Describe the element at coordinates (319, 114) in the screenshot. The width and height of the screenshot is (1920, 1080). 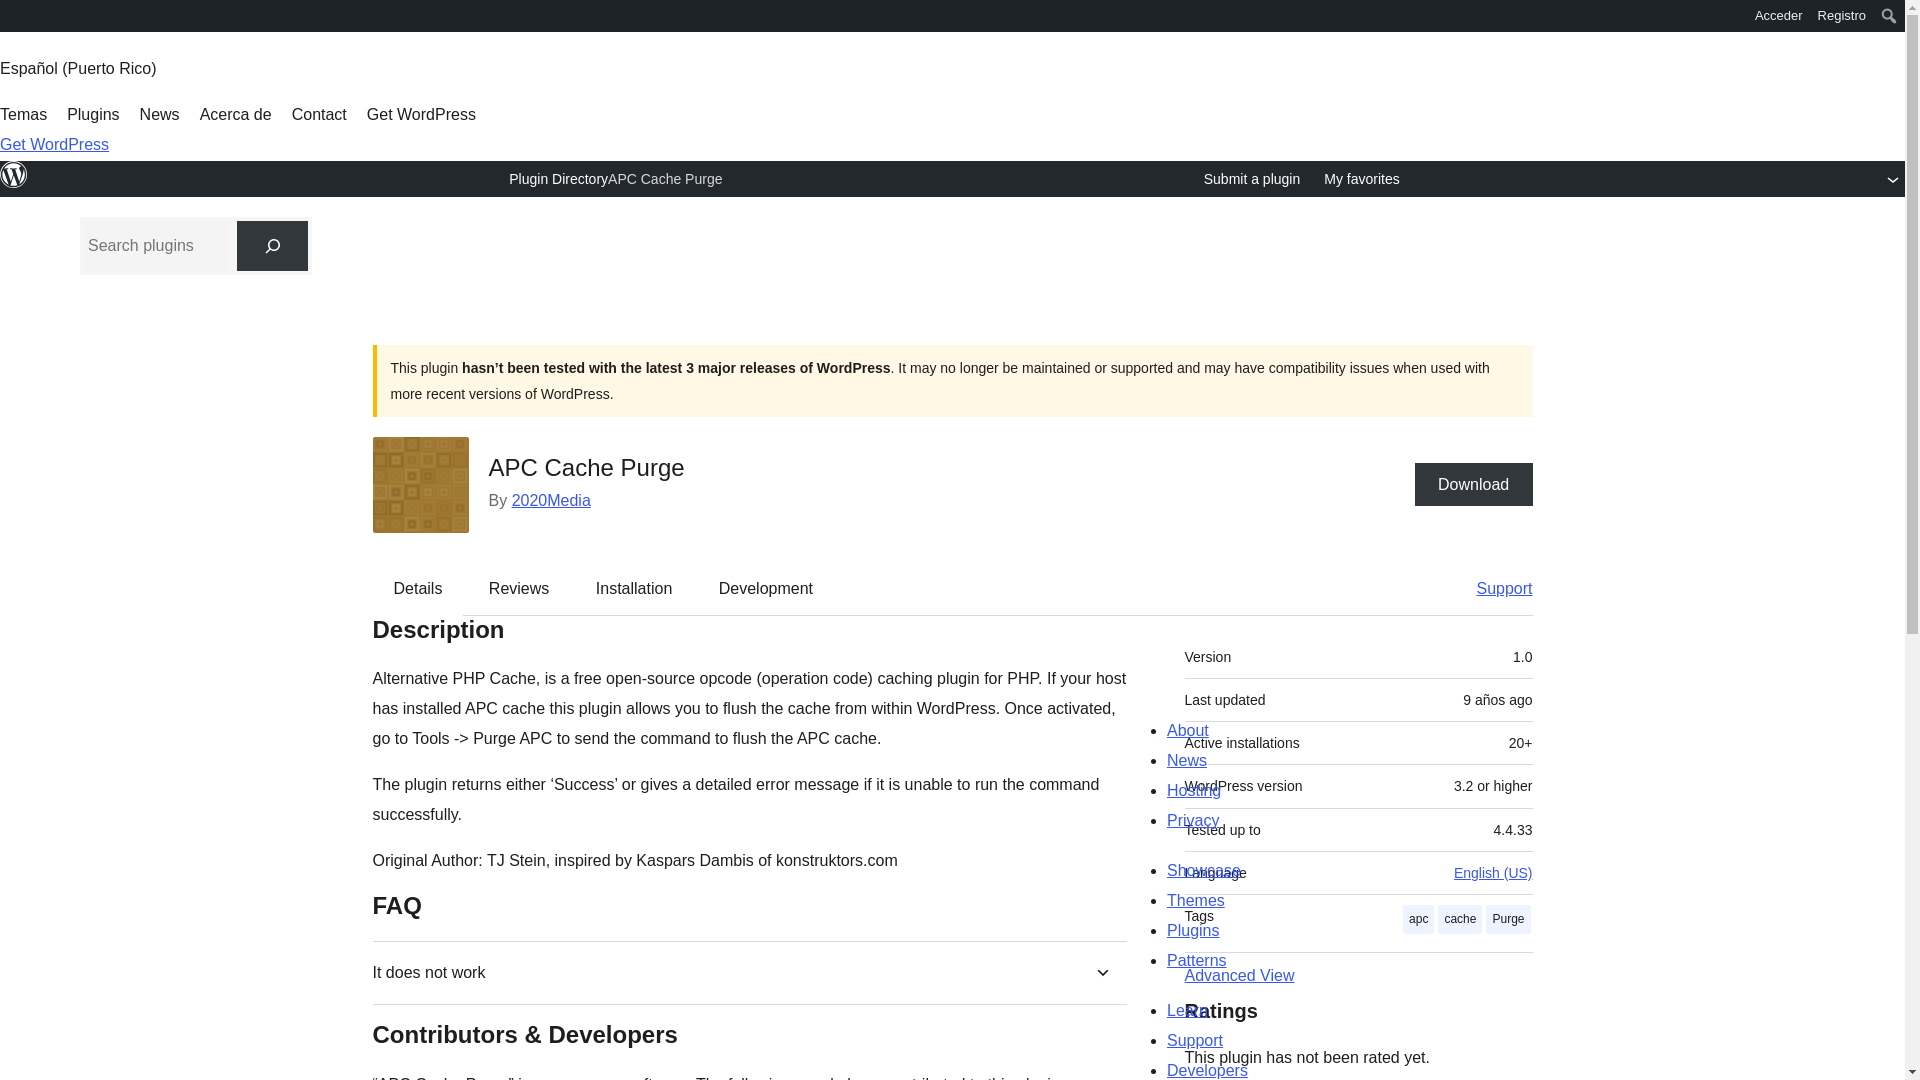
I see `Contact` at that location.